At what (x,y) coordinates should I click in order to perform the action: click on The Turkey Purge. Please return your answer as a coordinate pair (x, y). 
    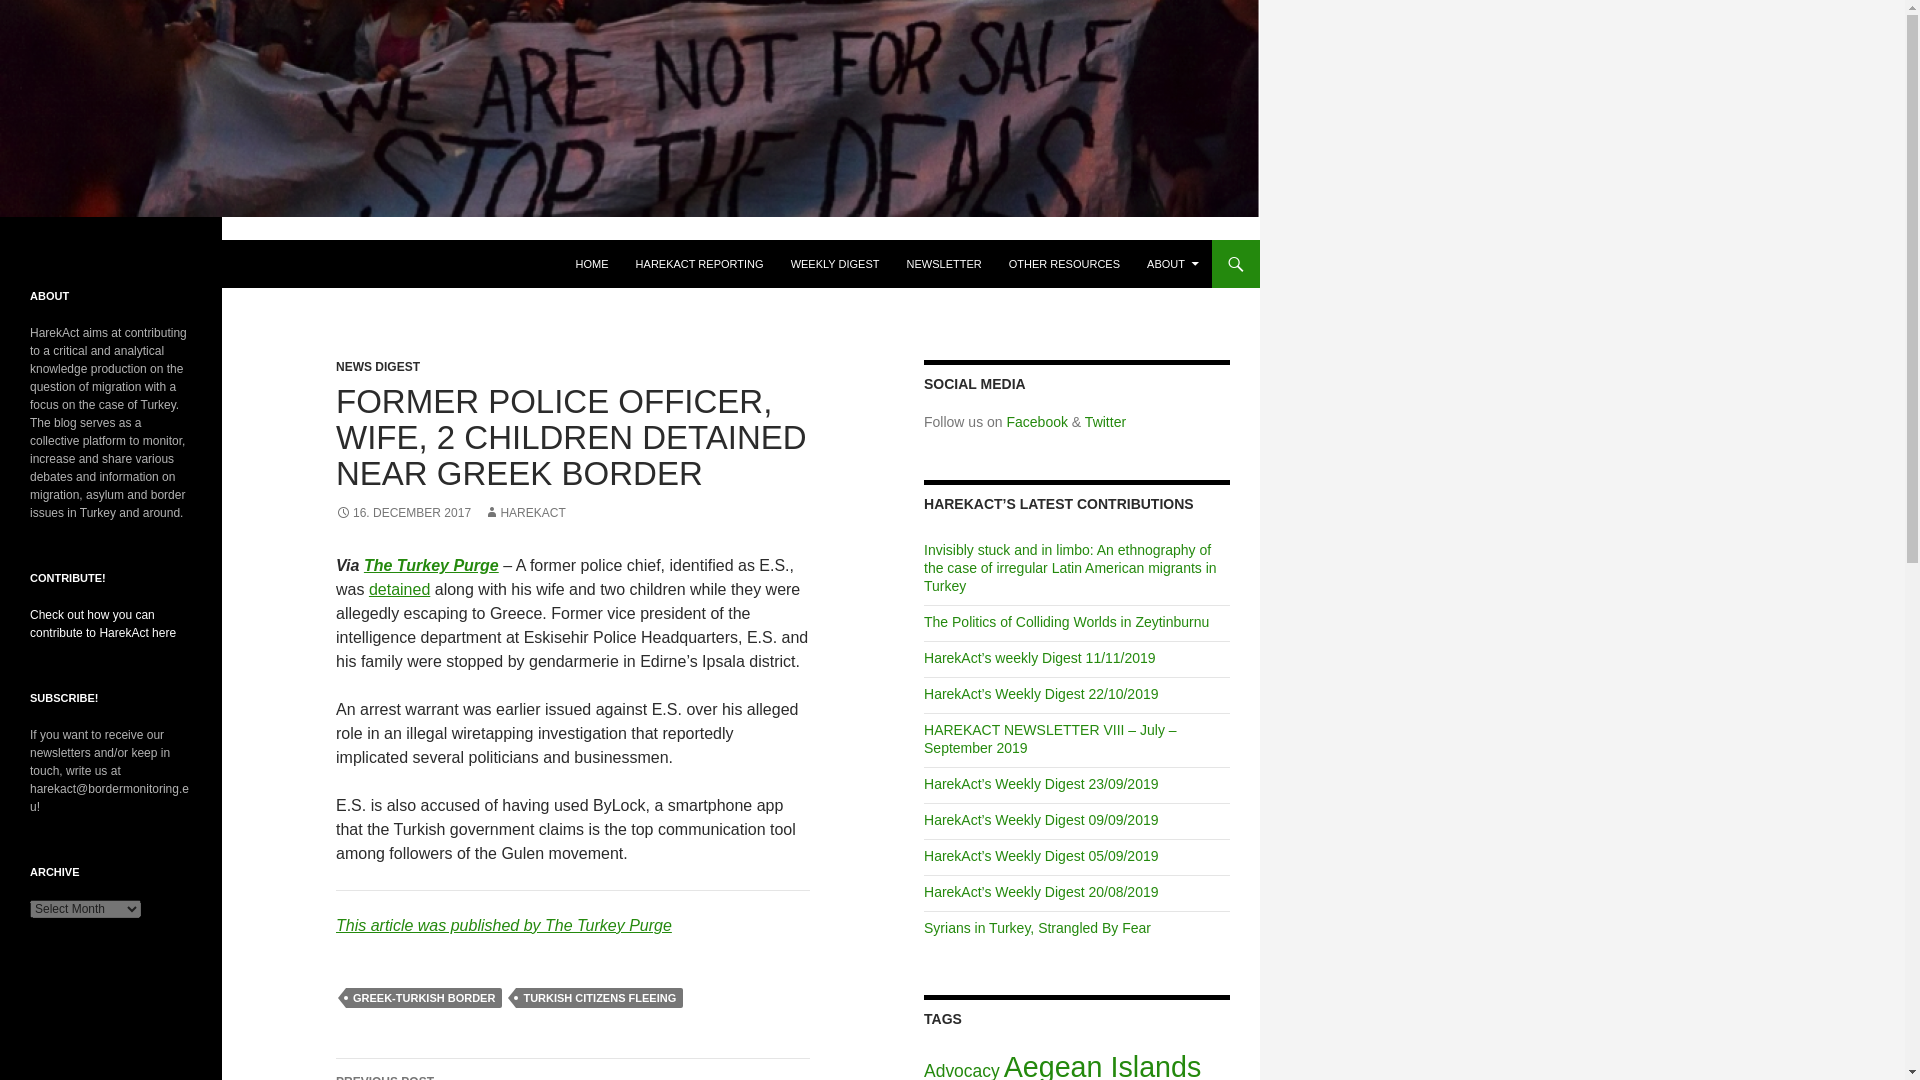
    Looking at the image, I should click on (432, 565).